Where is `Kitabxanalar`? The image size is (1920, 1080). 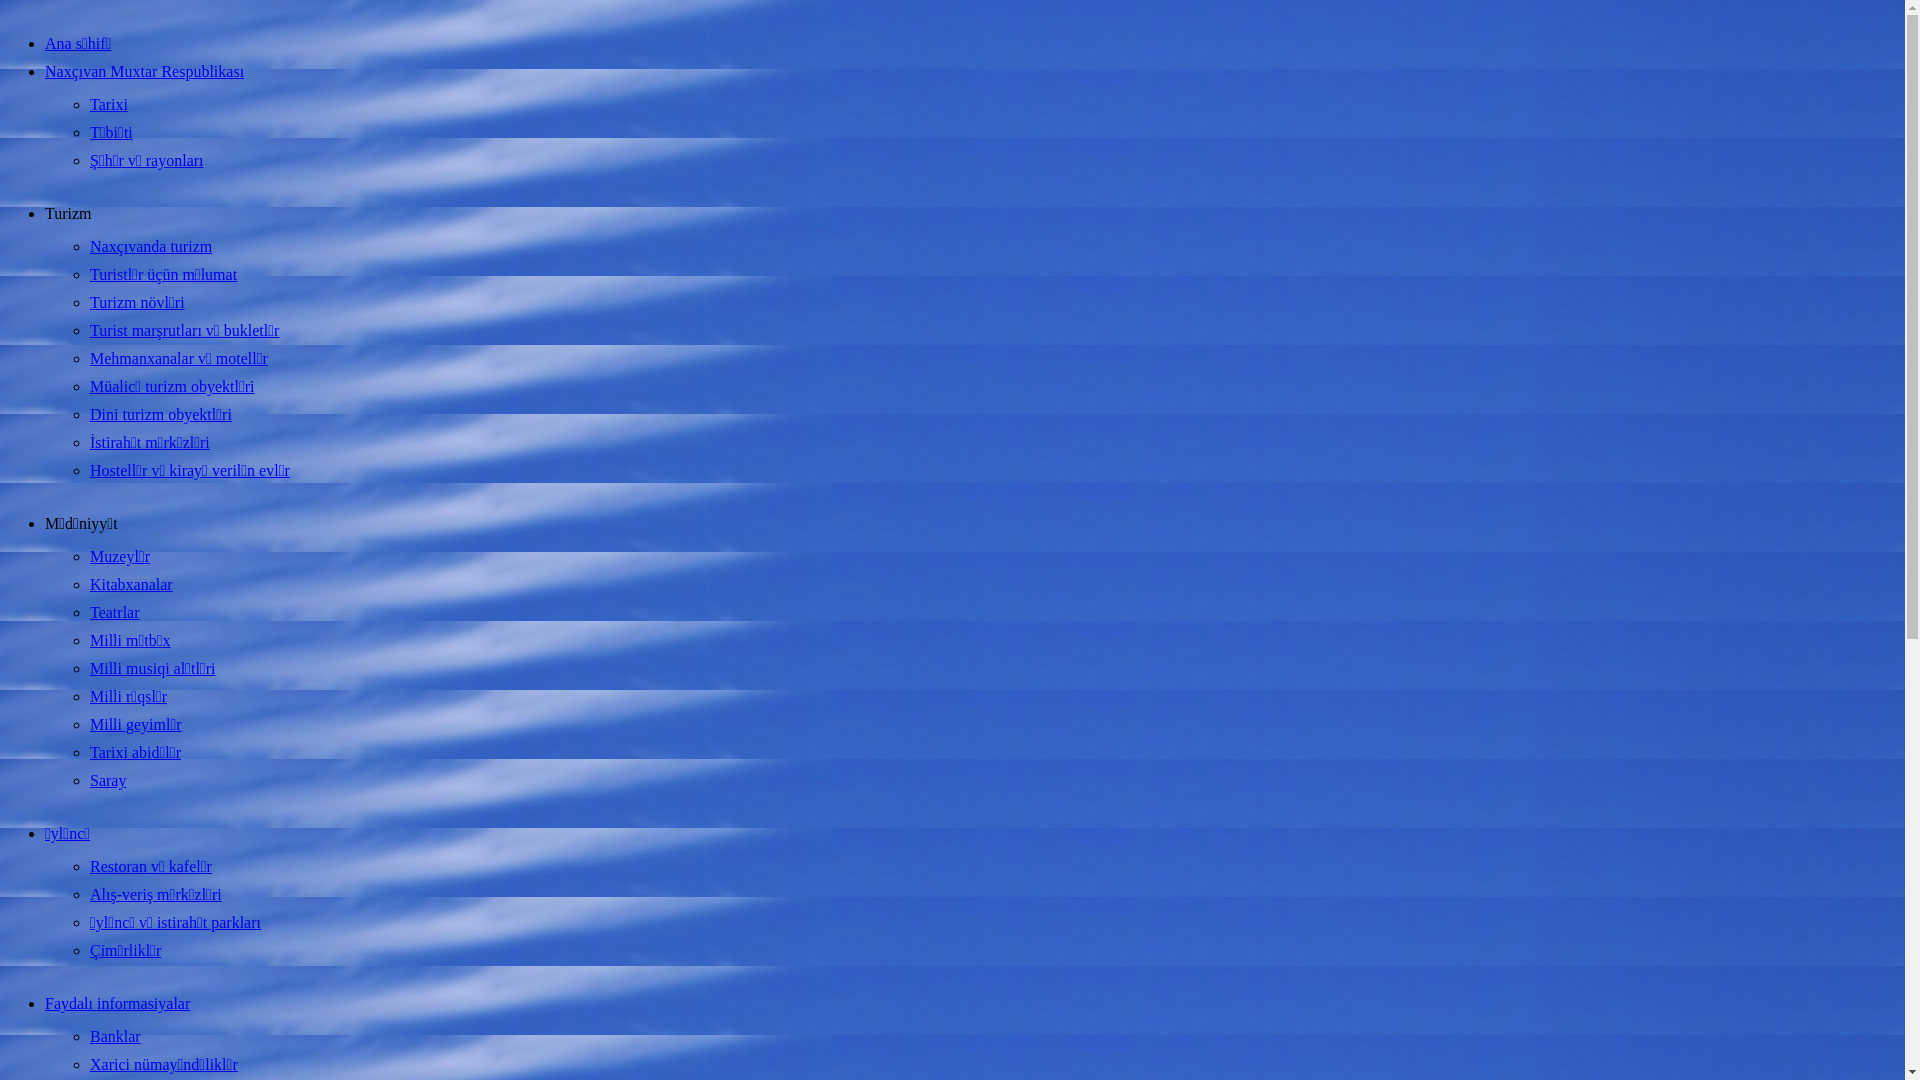 Kitabxanalar is located at coordinates (132, 584).